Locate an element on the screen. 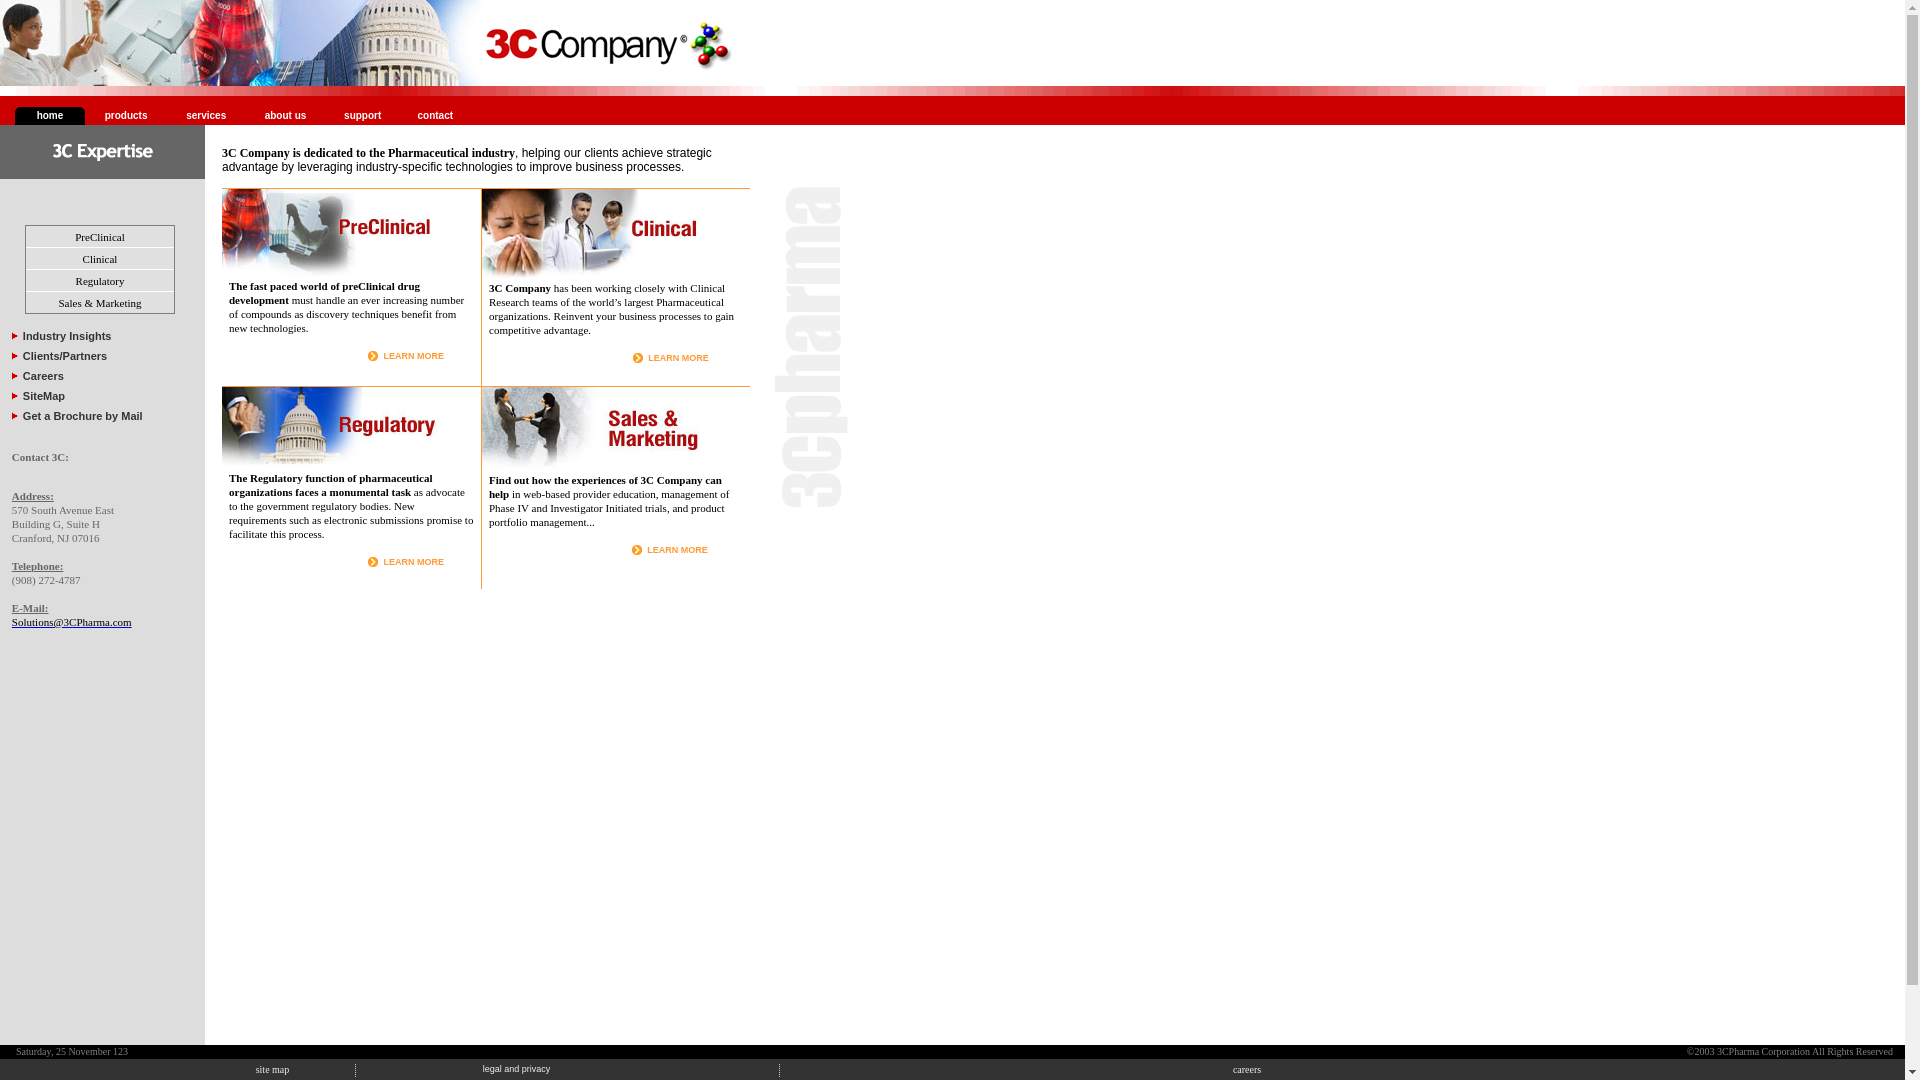  services is located at coordinates (206, 116).